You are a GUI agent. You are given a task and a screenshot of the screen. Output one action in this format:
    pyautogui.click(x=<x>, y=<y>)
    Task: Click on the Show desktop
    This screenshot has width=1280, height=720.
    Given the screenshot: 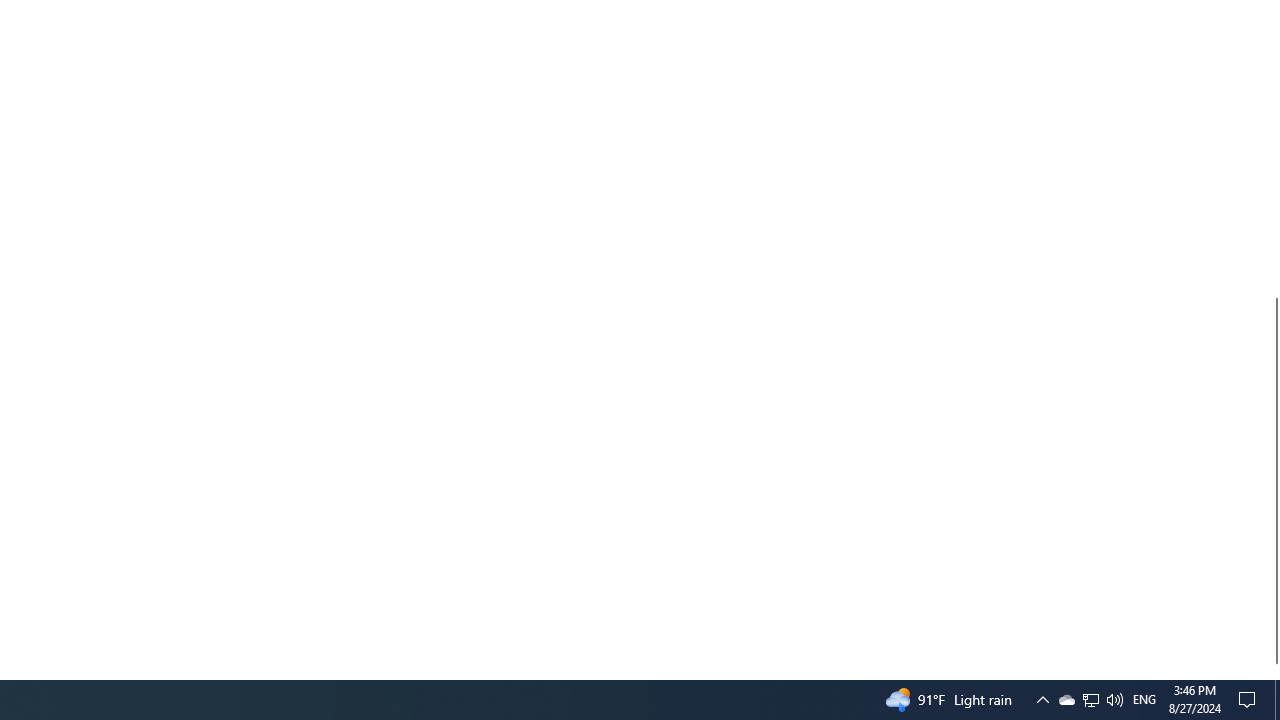 What is the action you would take?
    pyautogui.click(x=1144, y=700)
    